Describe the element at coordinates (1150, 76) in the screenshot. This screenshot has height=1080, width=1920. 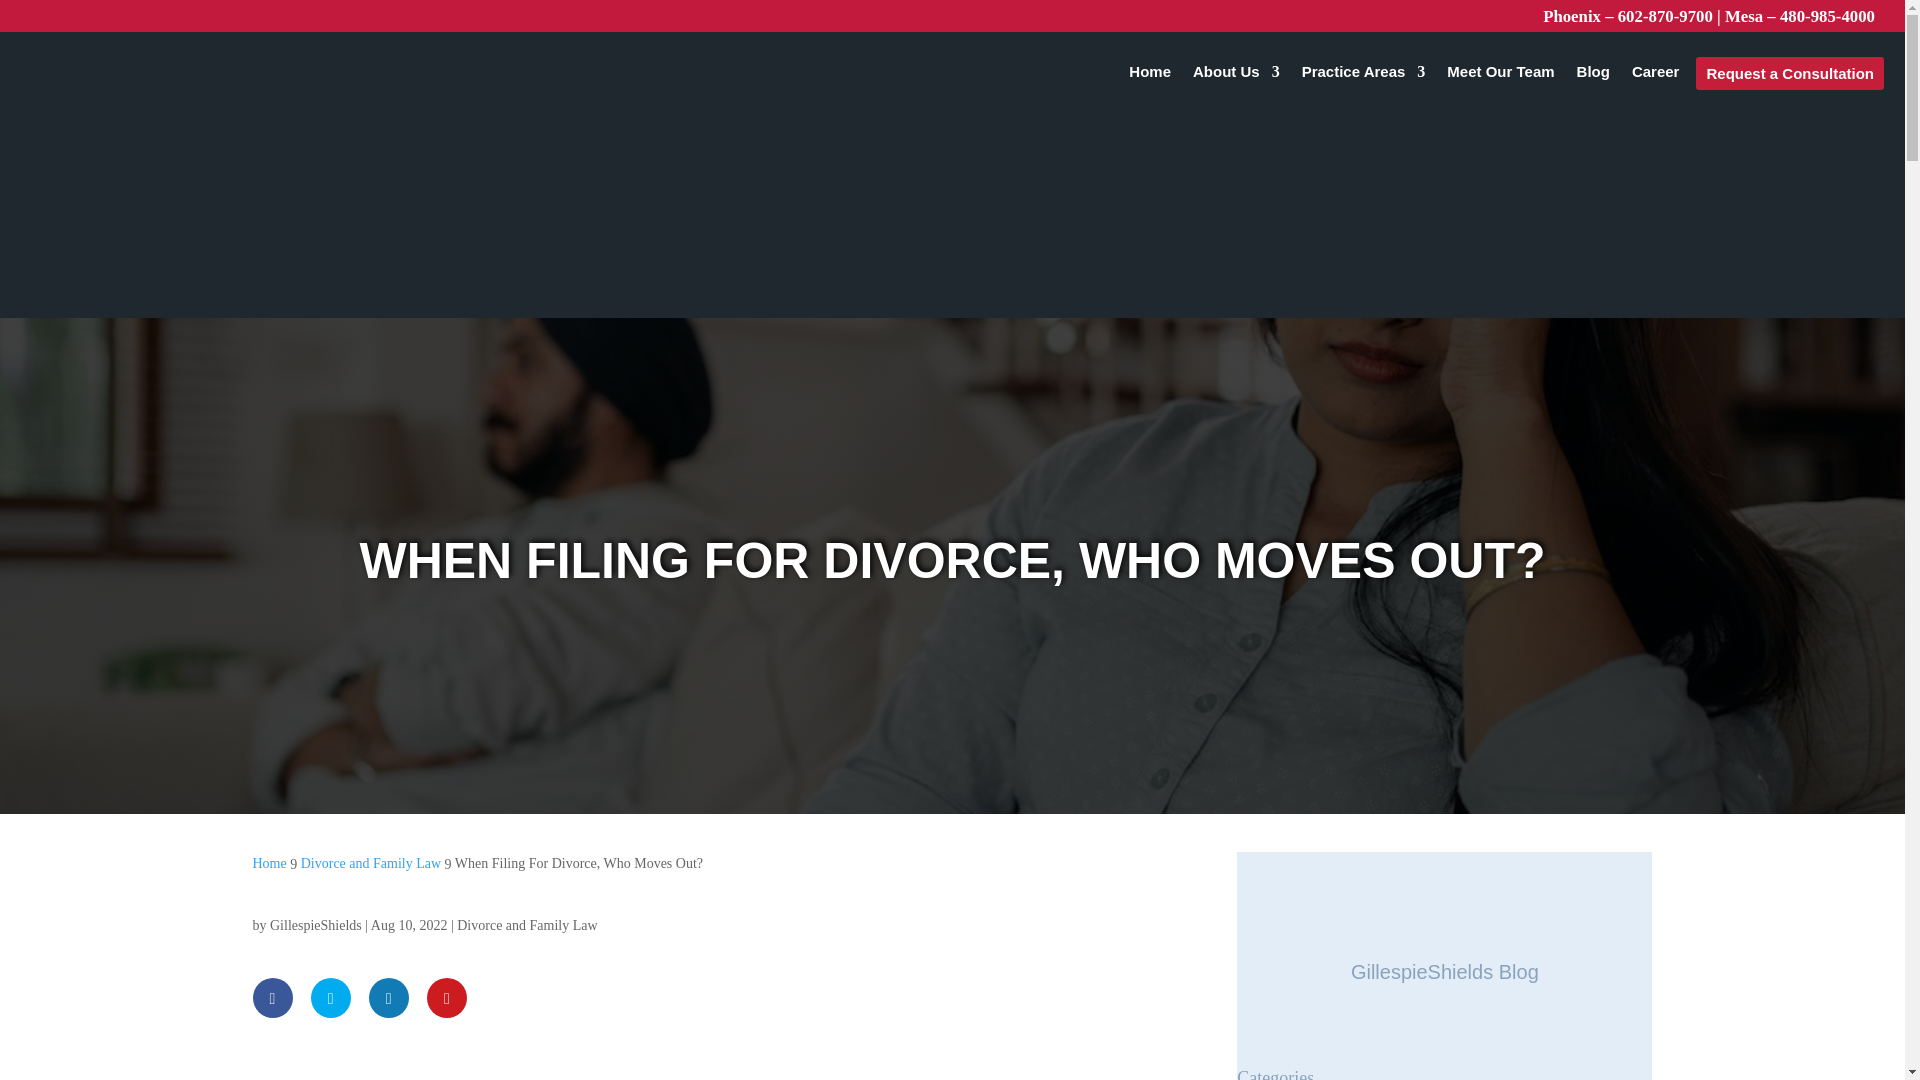
I see `Home` at that location.